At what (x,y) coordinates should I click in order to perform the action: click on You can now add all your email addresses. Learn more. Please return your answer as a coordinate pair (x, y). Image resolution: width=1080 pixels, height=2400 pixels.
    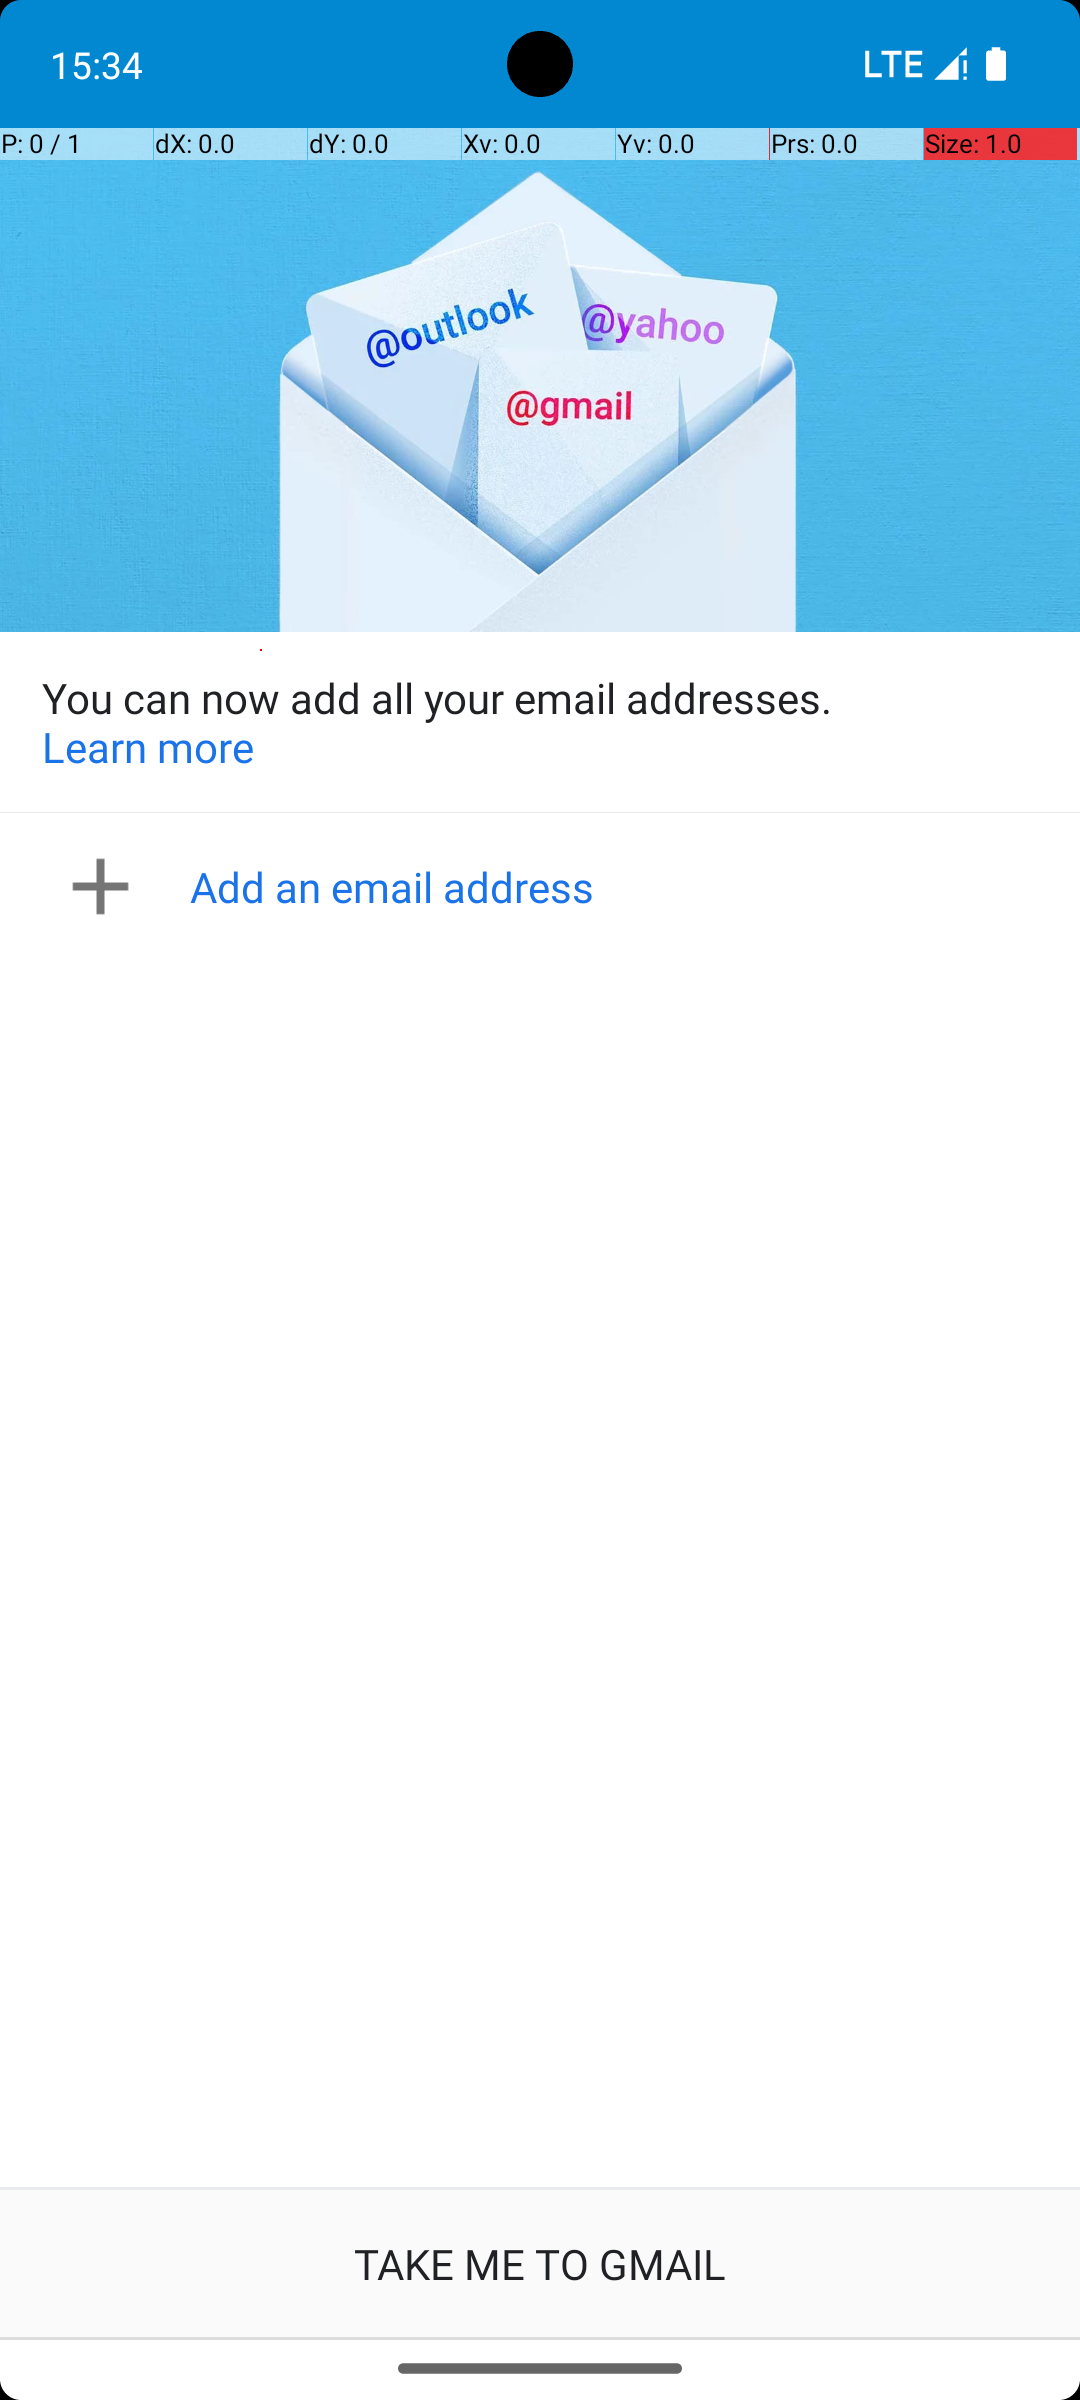
    Looking at the image, I should click on (540, 722).